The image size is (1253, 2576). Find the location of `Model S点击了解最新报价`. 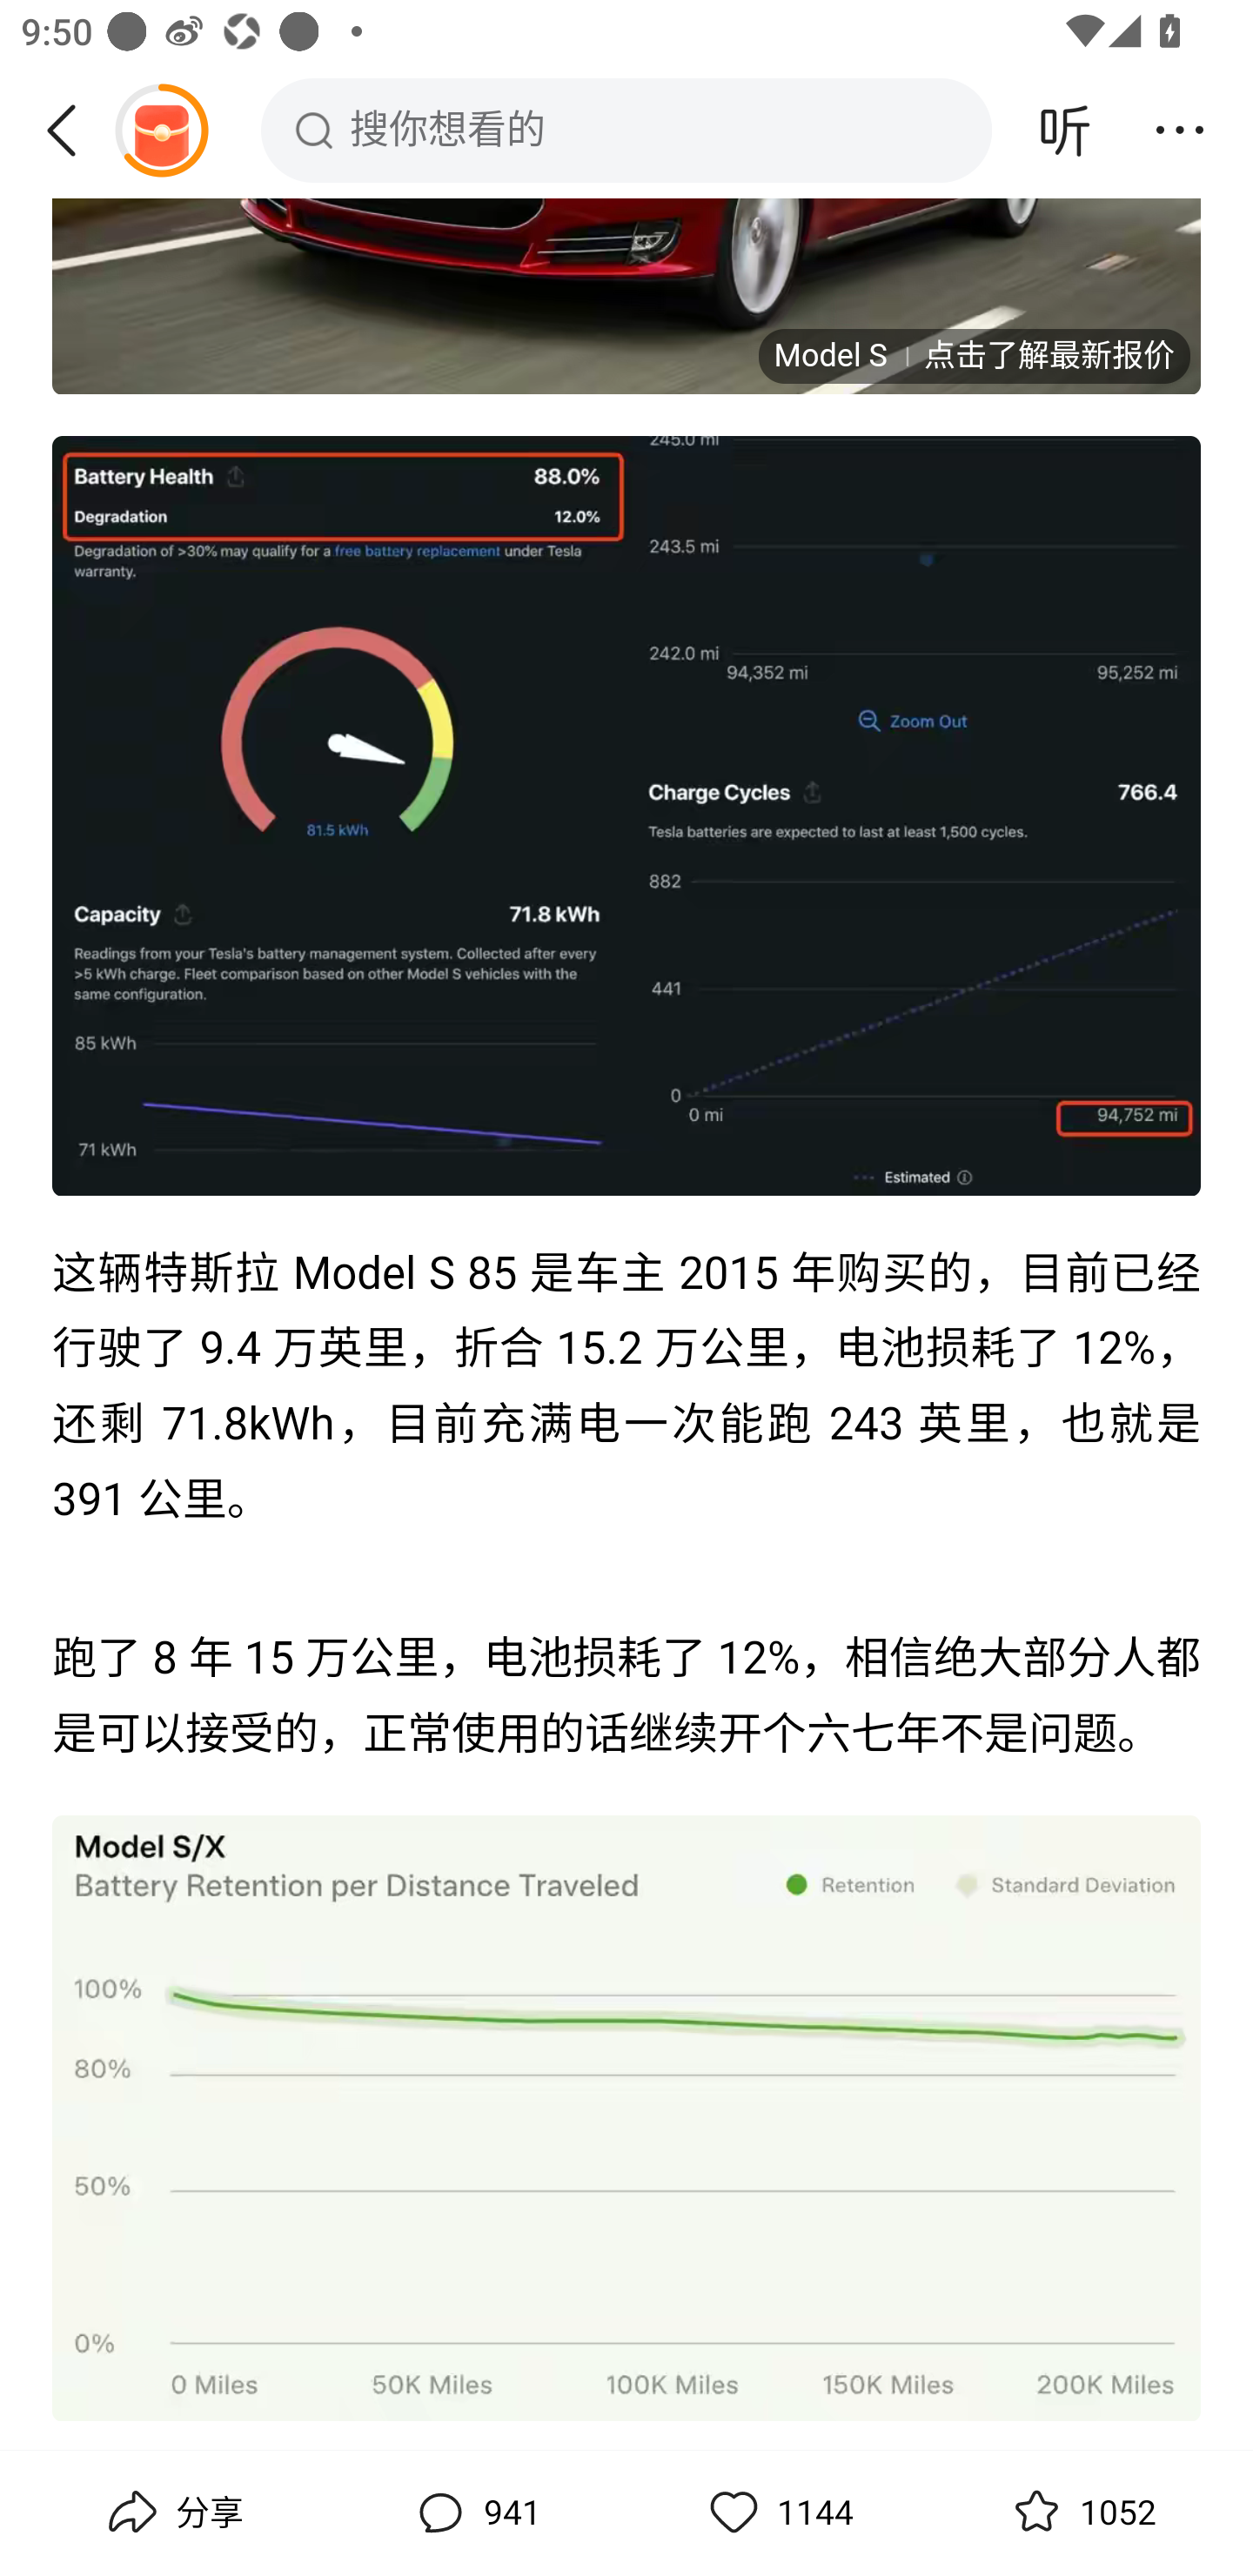

Model S点击了解最新报价 is located at coordinates (973, 355).